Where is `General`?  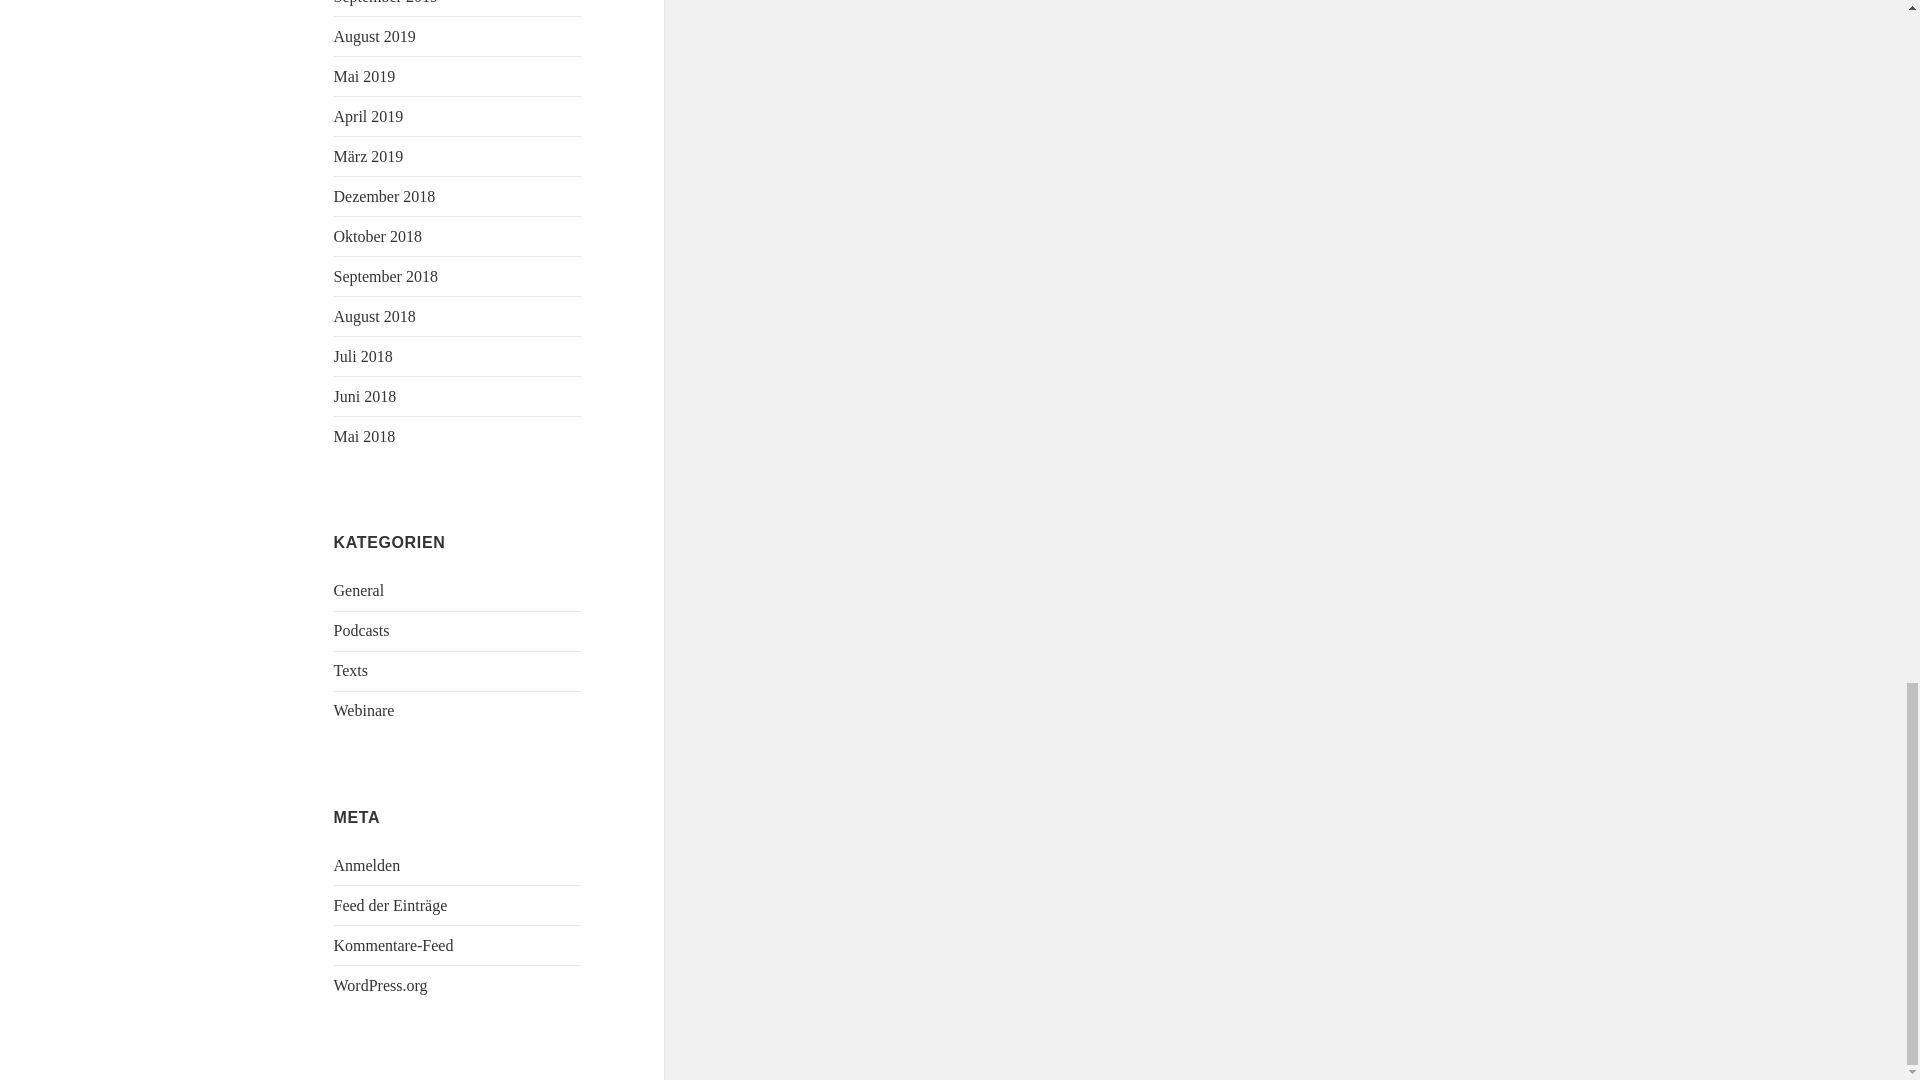 General is located at coordinates (360, 590).